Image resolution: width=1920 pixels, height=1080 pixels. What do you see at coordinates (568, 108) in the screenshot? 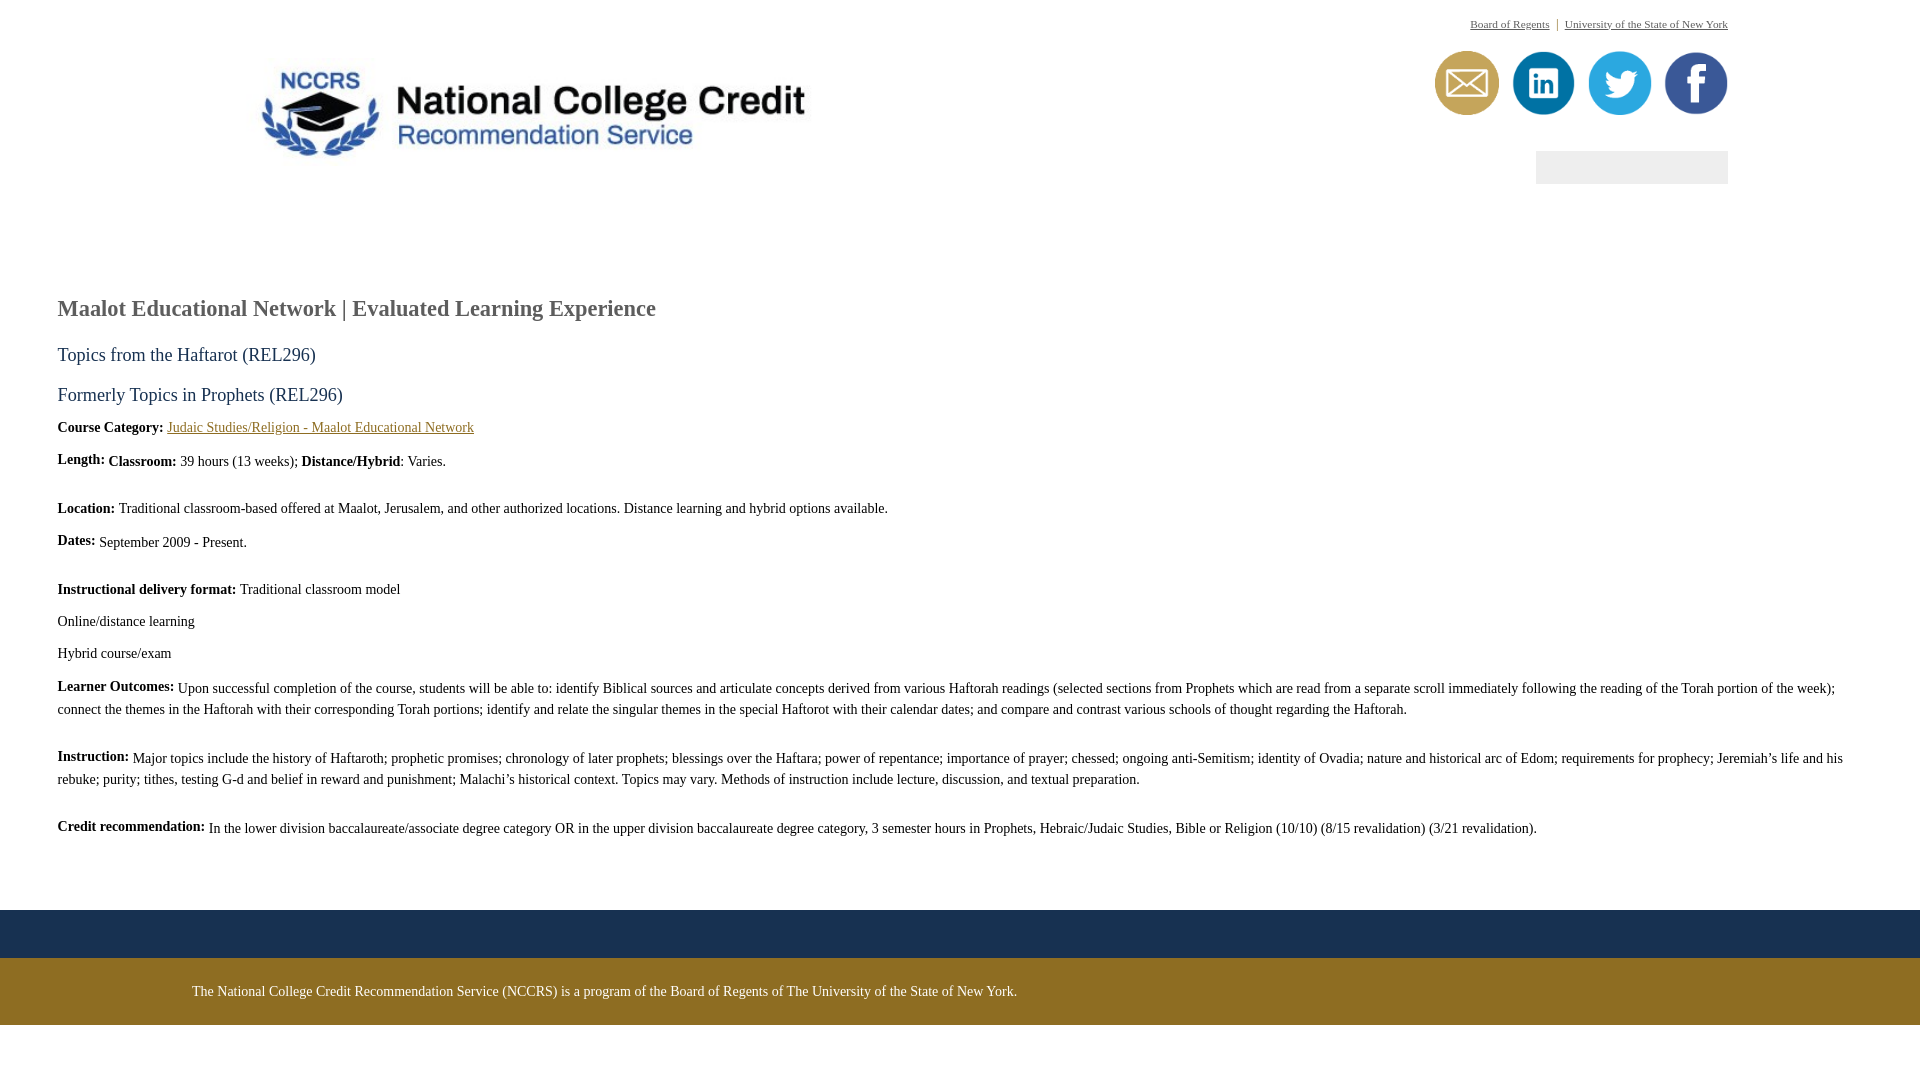
I see `Home` at bounding box center [568, 108].